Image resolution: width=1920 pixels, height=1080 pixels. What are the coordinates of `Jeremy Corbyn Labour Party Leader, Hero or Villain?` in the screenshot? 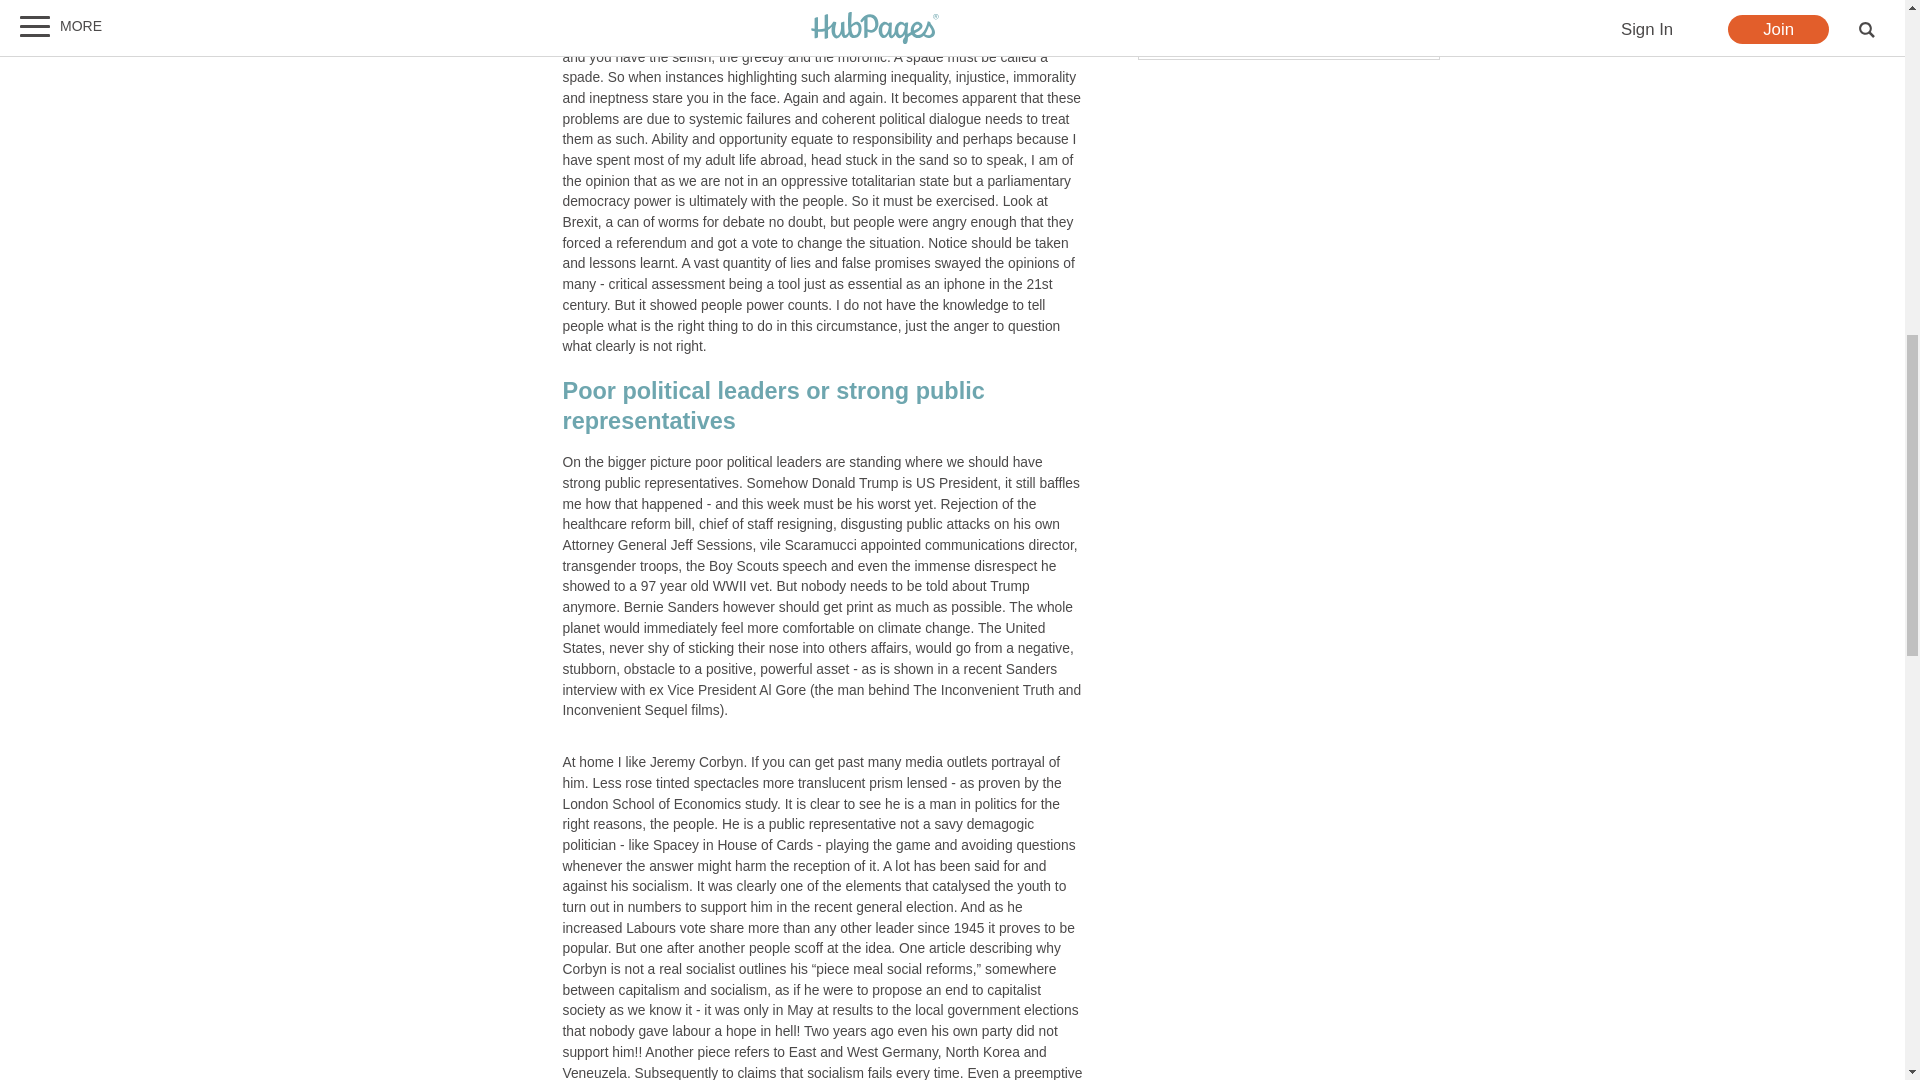 It's located at (1186, 4).